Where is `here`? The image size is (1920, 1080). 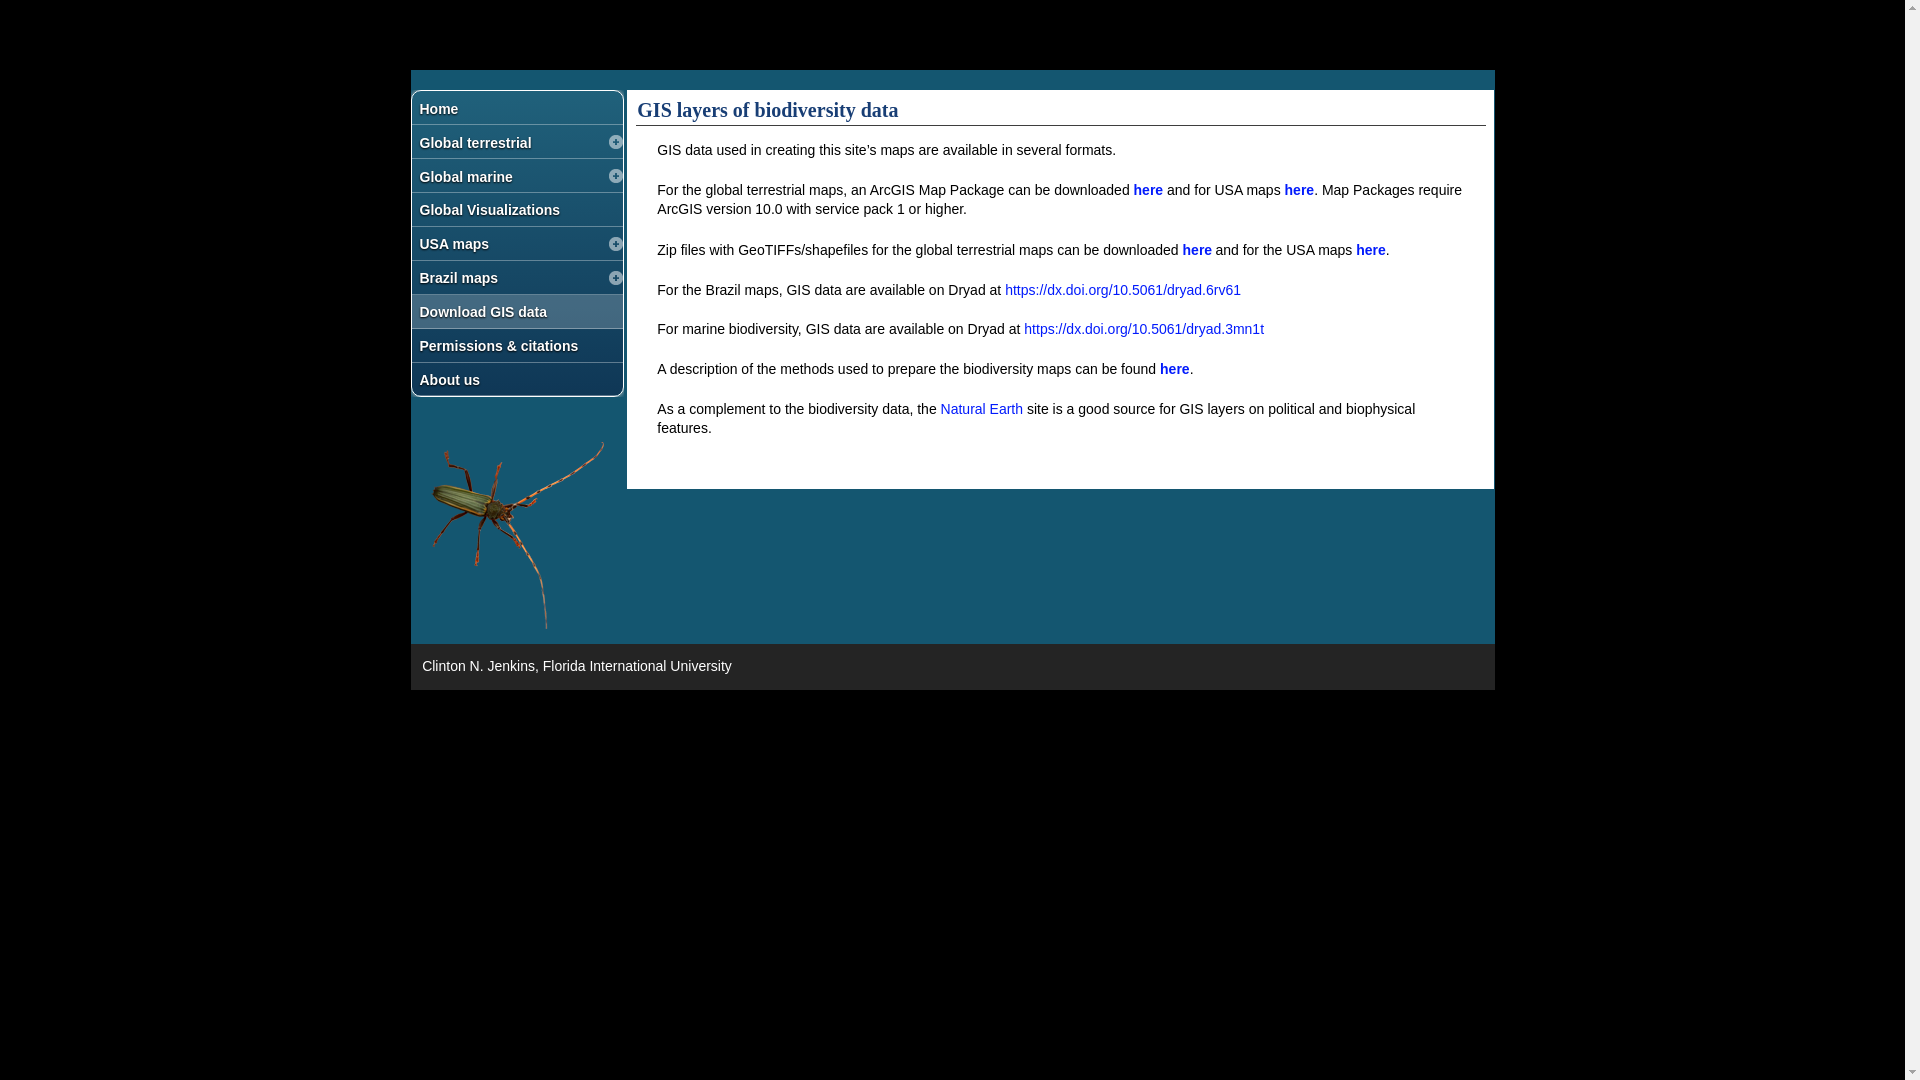
here is located at coordinates (1370, 250).